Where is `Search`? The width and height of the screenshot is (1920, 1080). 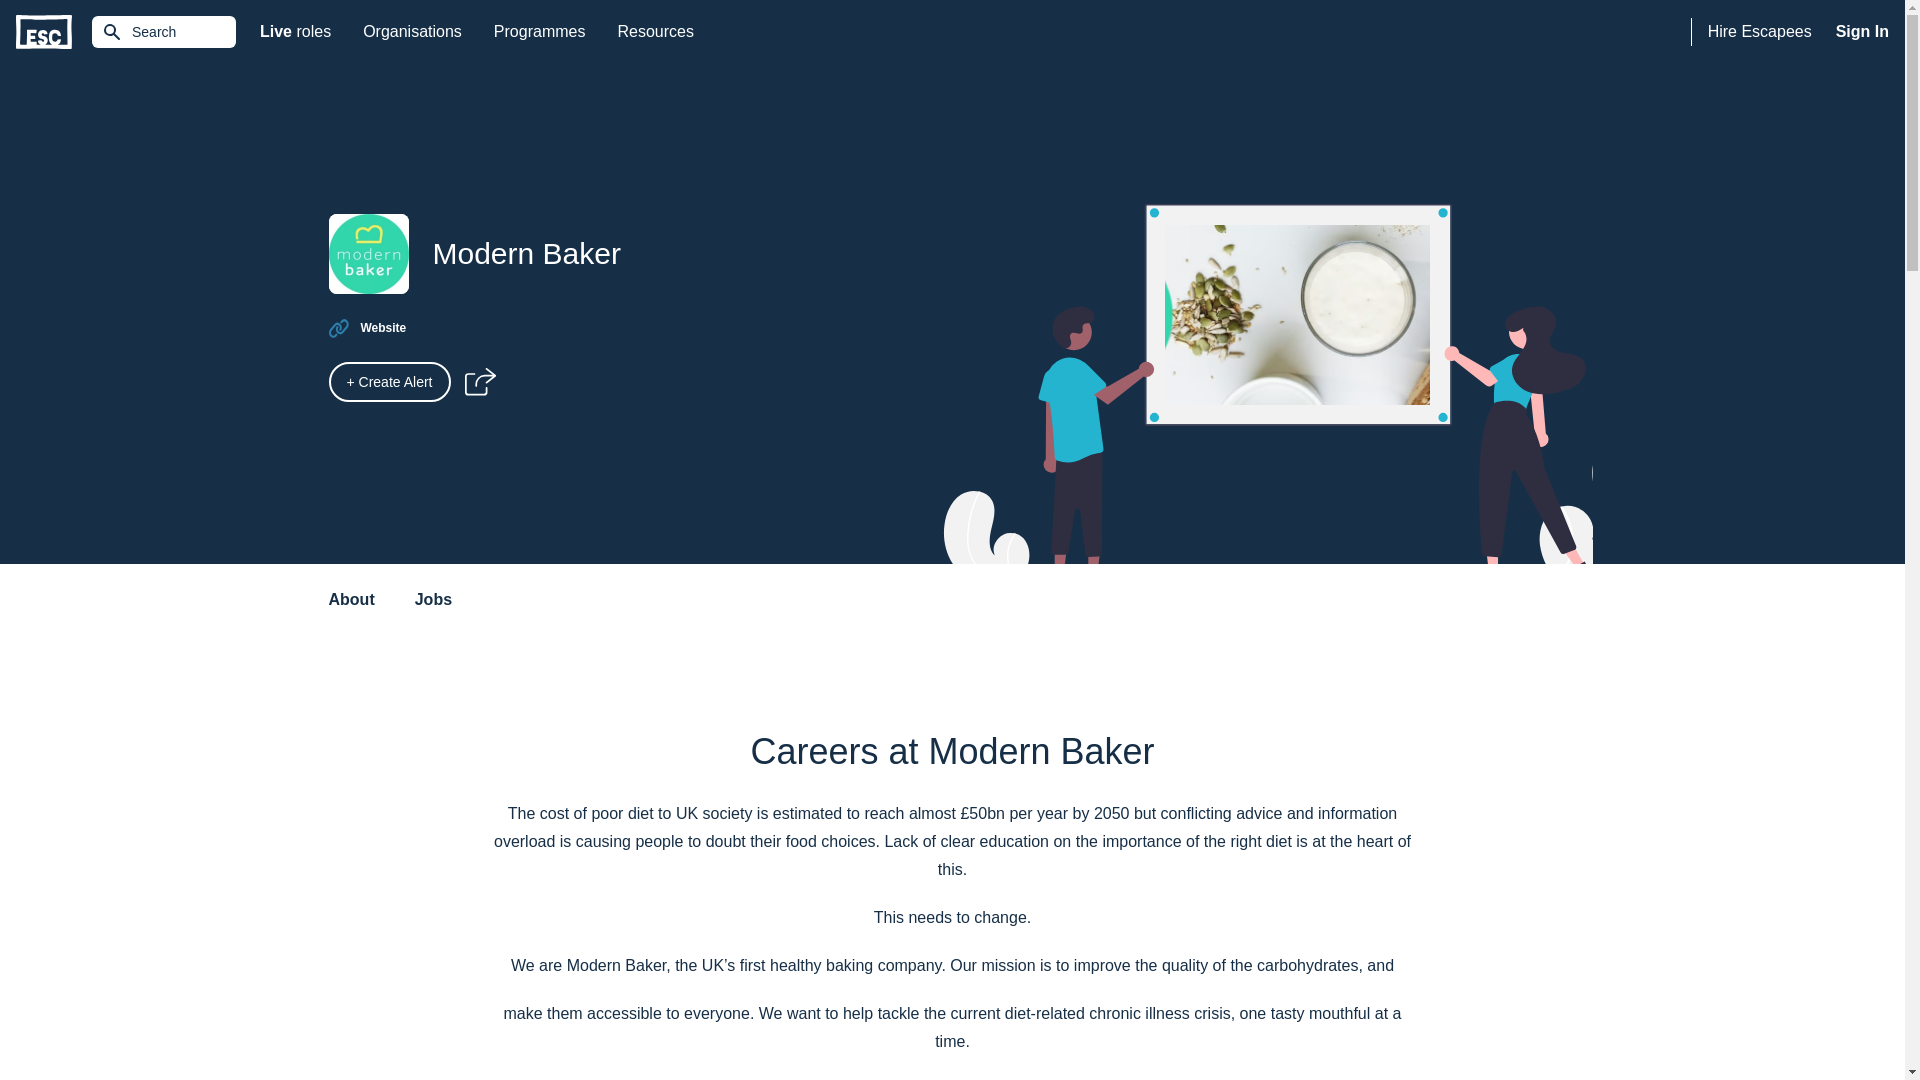 Search is located at coordinates (164, 32).